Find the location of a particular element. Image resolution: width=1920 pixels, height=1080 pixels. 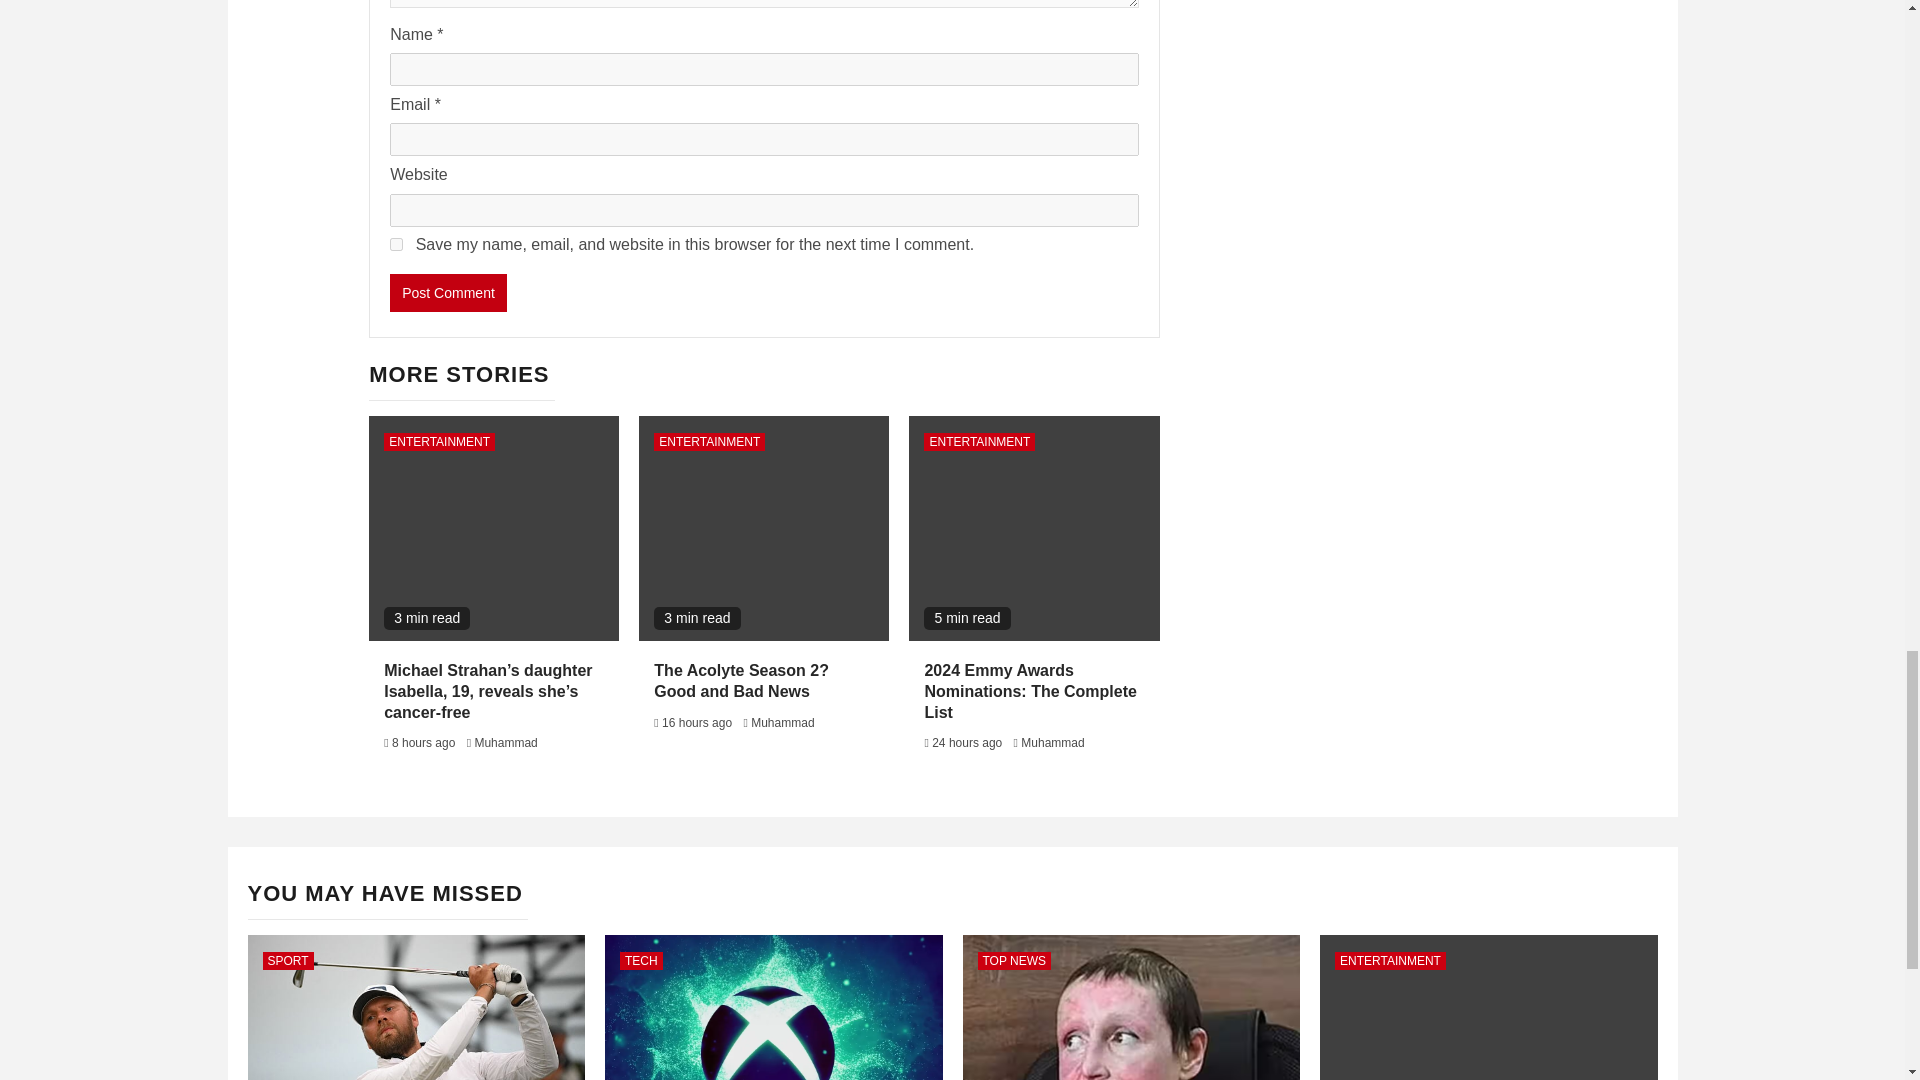

Muhammad is located at coordinates (1052, 742).